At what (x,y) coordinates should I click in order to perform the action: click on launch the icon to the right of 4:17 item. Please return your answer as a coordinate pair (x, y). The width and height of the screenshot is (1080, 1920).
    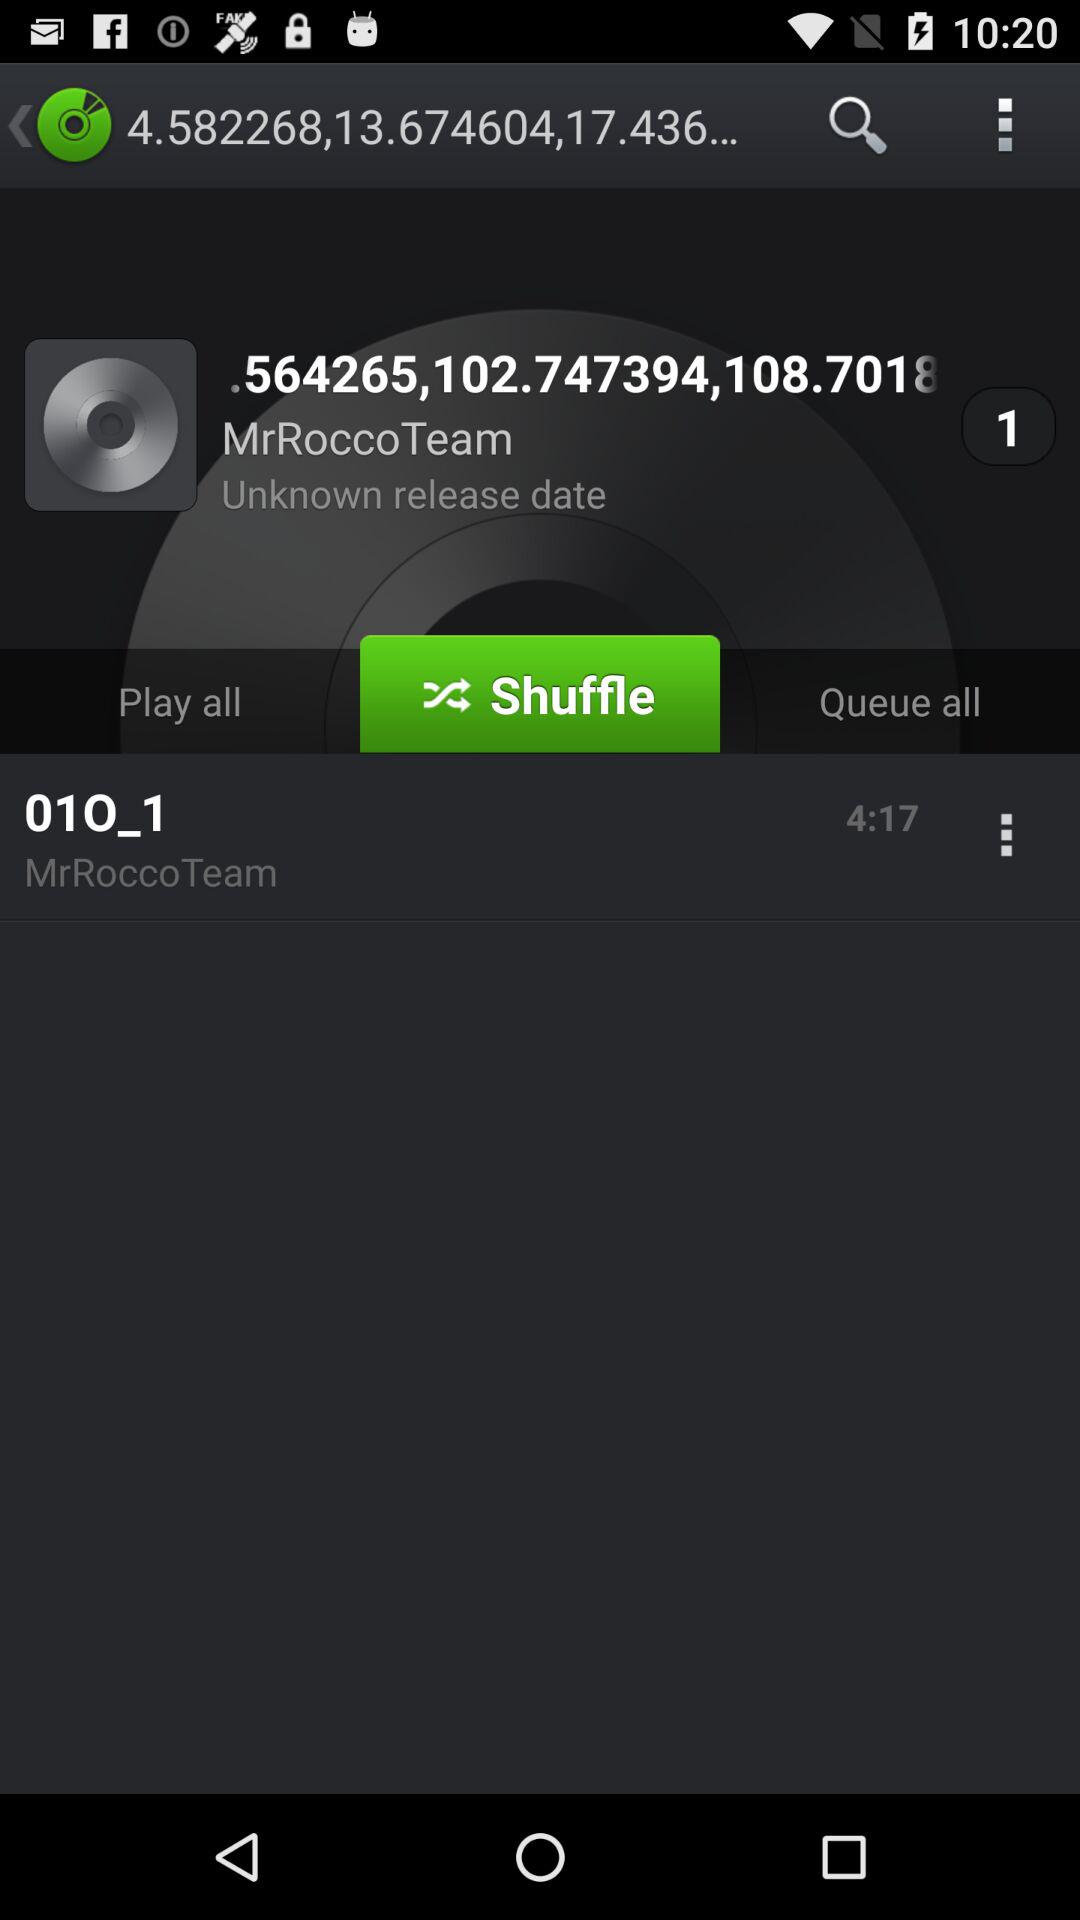
    Looking at the image, I should click on (1006, 837).